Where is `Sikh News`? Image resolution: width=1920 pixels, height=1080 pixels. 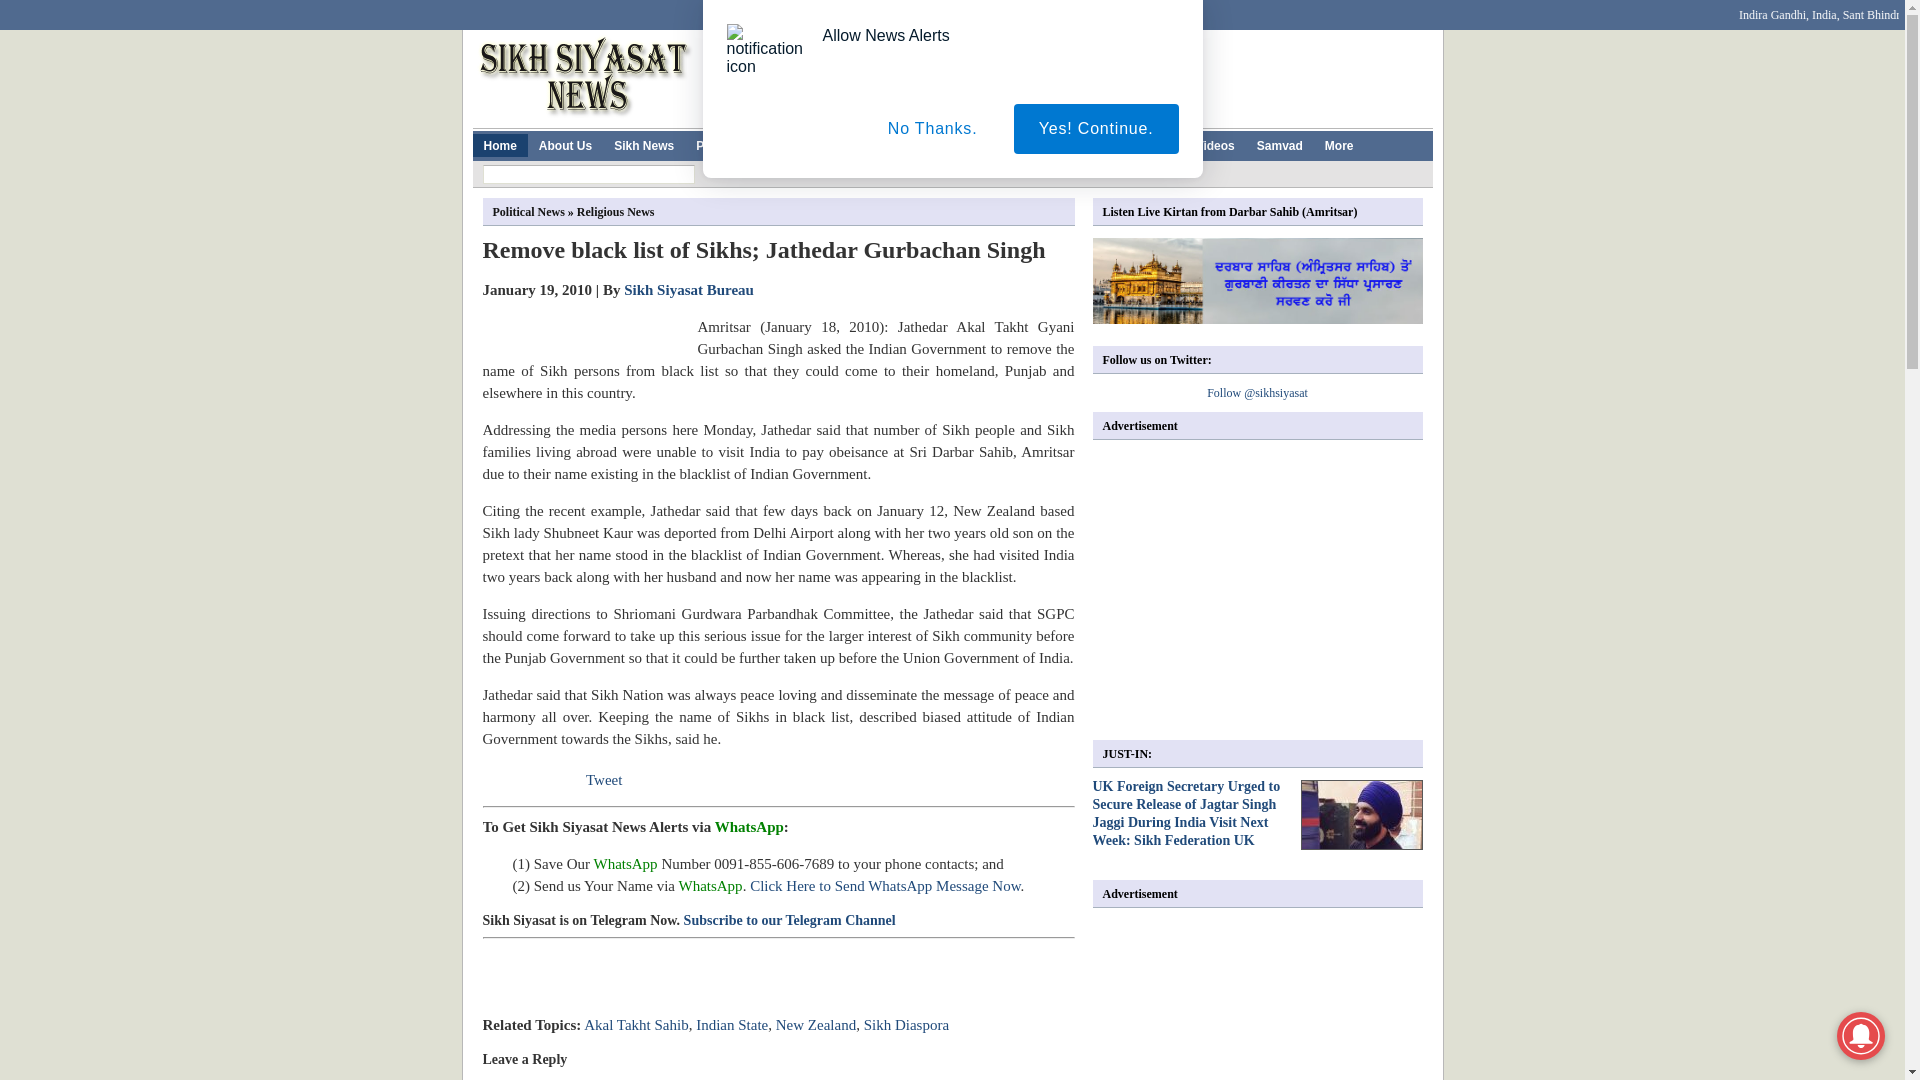
Sikh News is located at coordinates (644, 144).